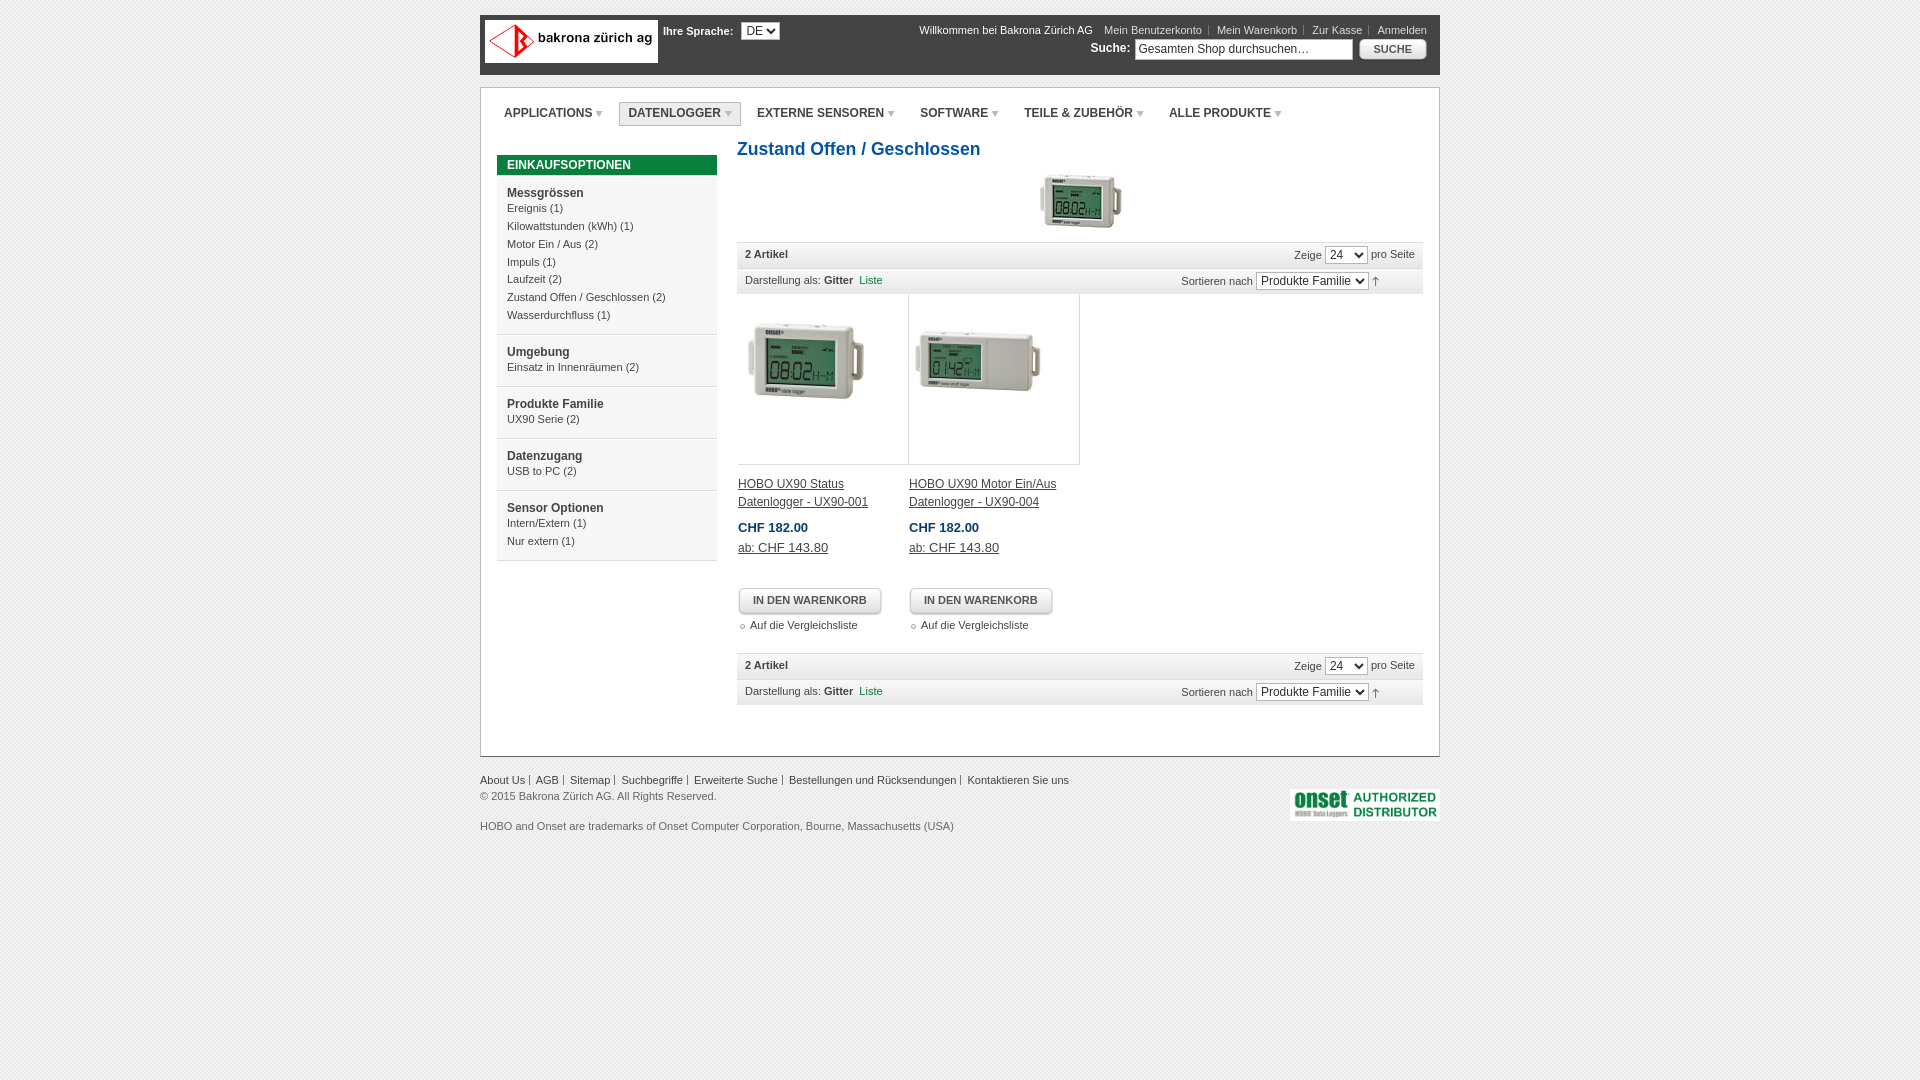 The height and width of the screenshot is (1080, 1920). Describe the element at coordinates (532, 541) in the screenshot. I see `Nur extern` at that location.